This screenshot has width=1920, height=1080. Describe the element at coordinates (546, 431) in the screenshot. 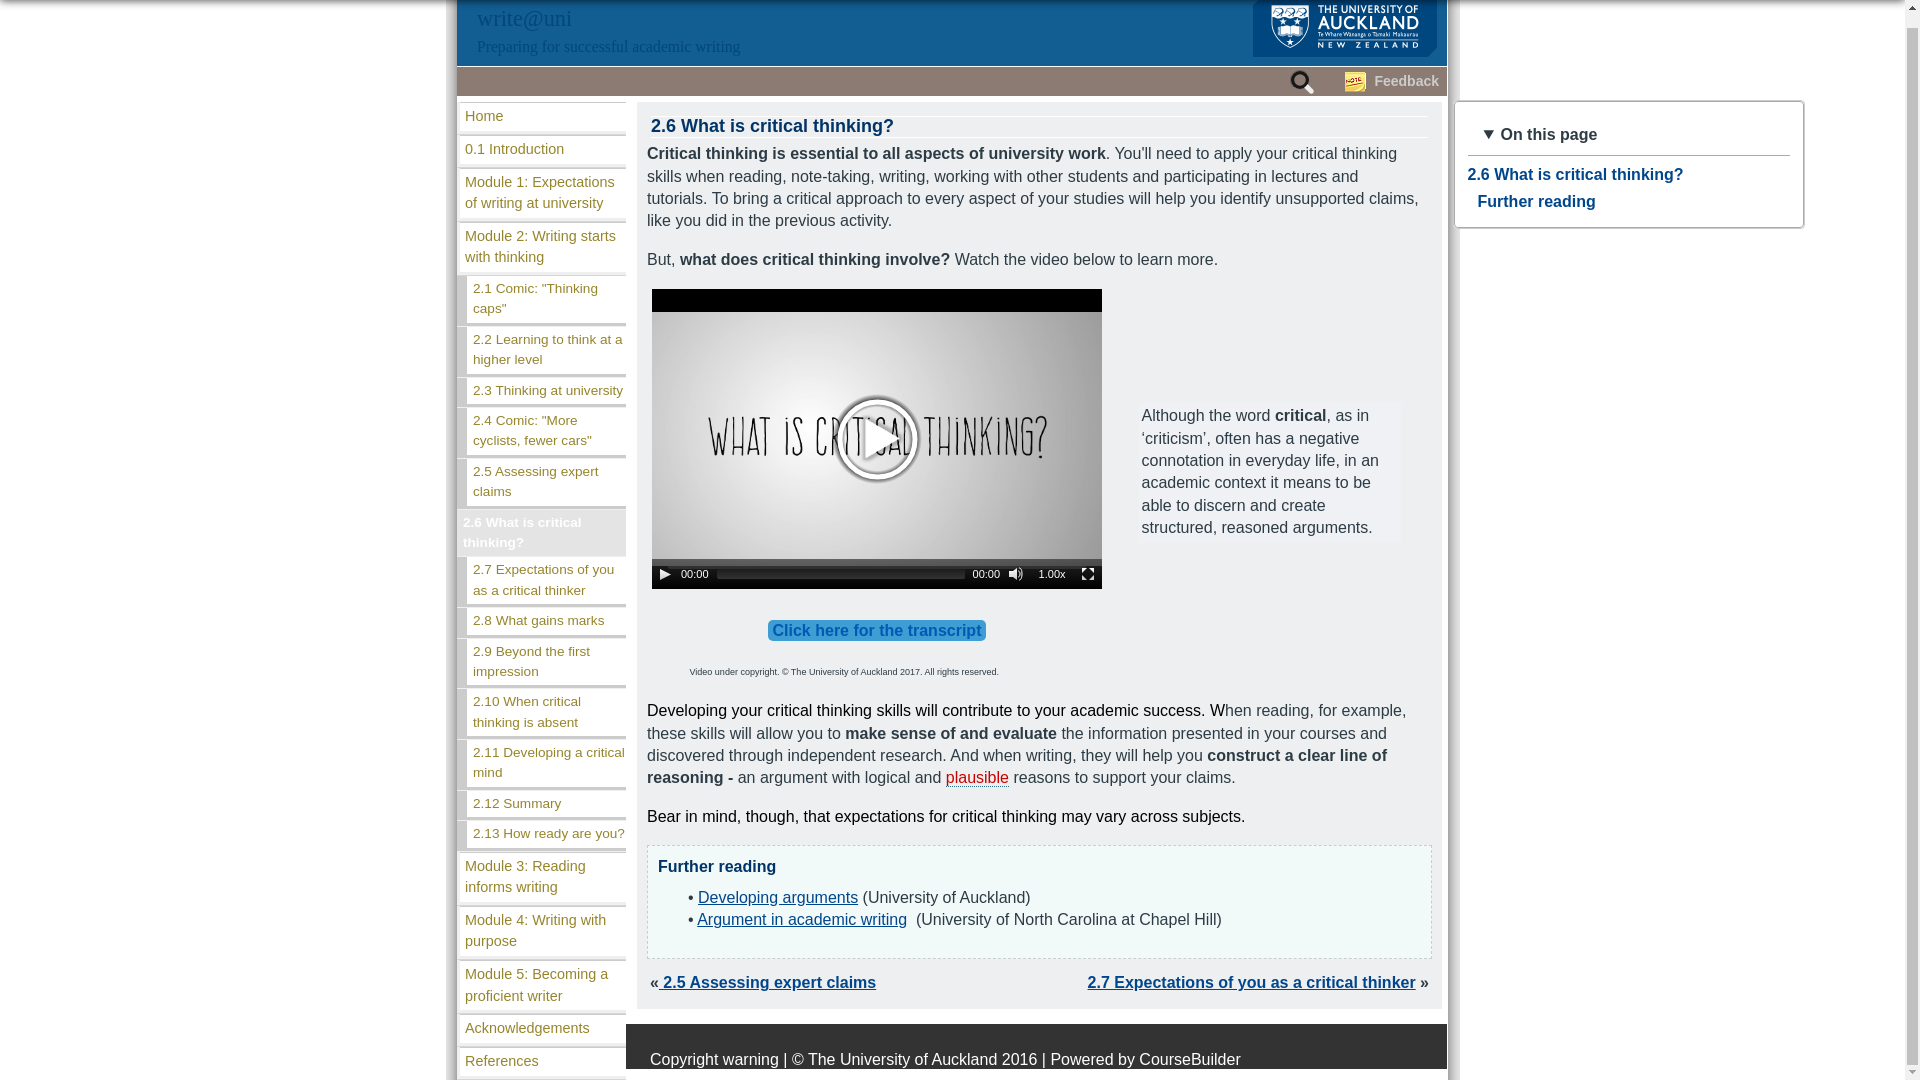

I see `2.4 Comic: "More cyclists, fewer cars"` at that location.